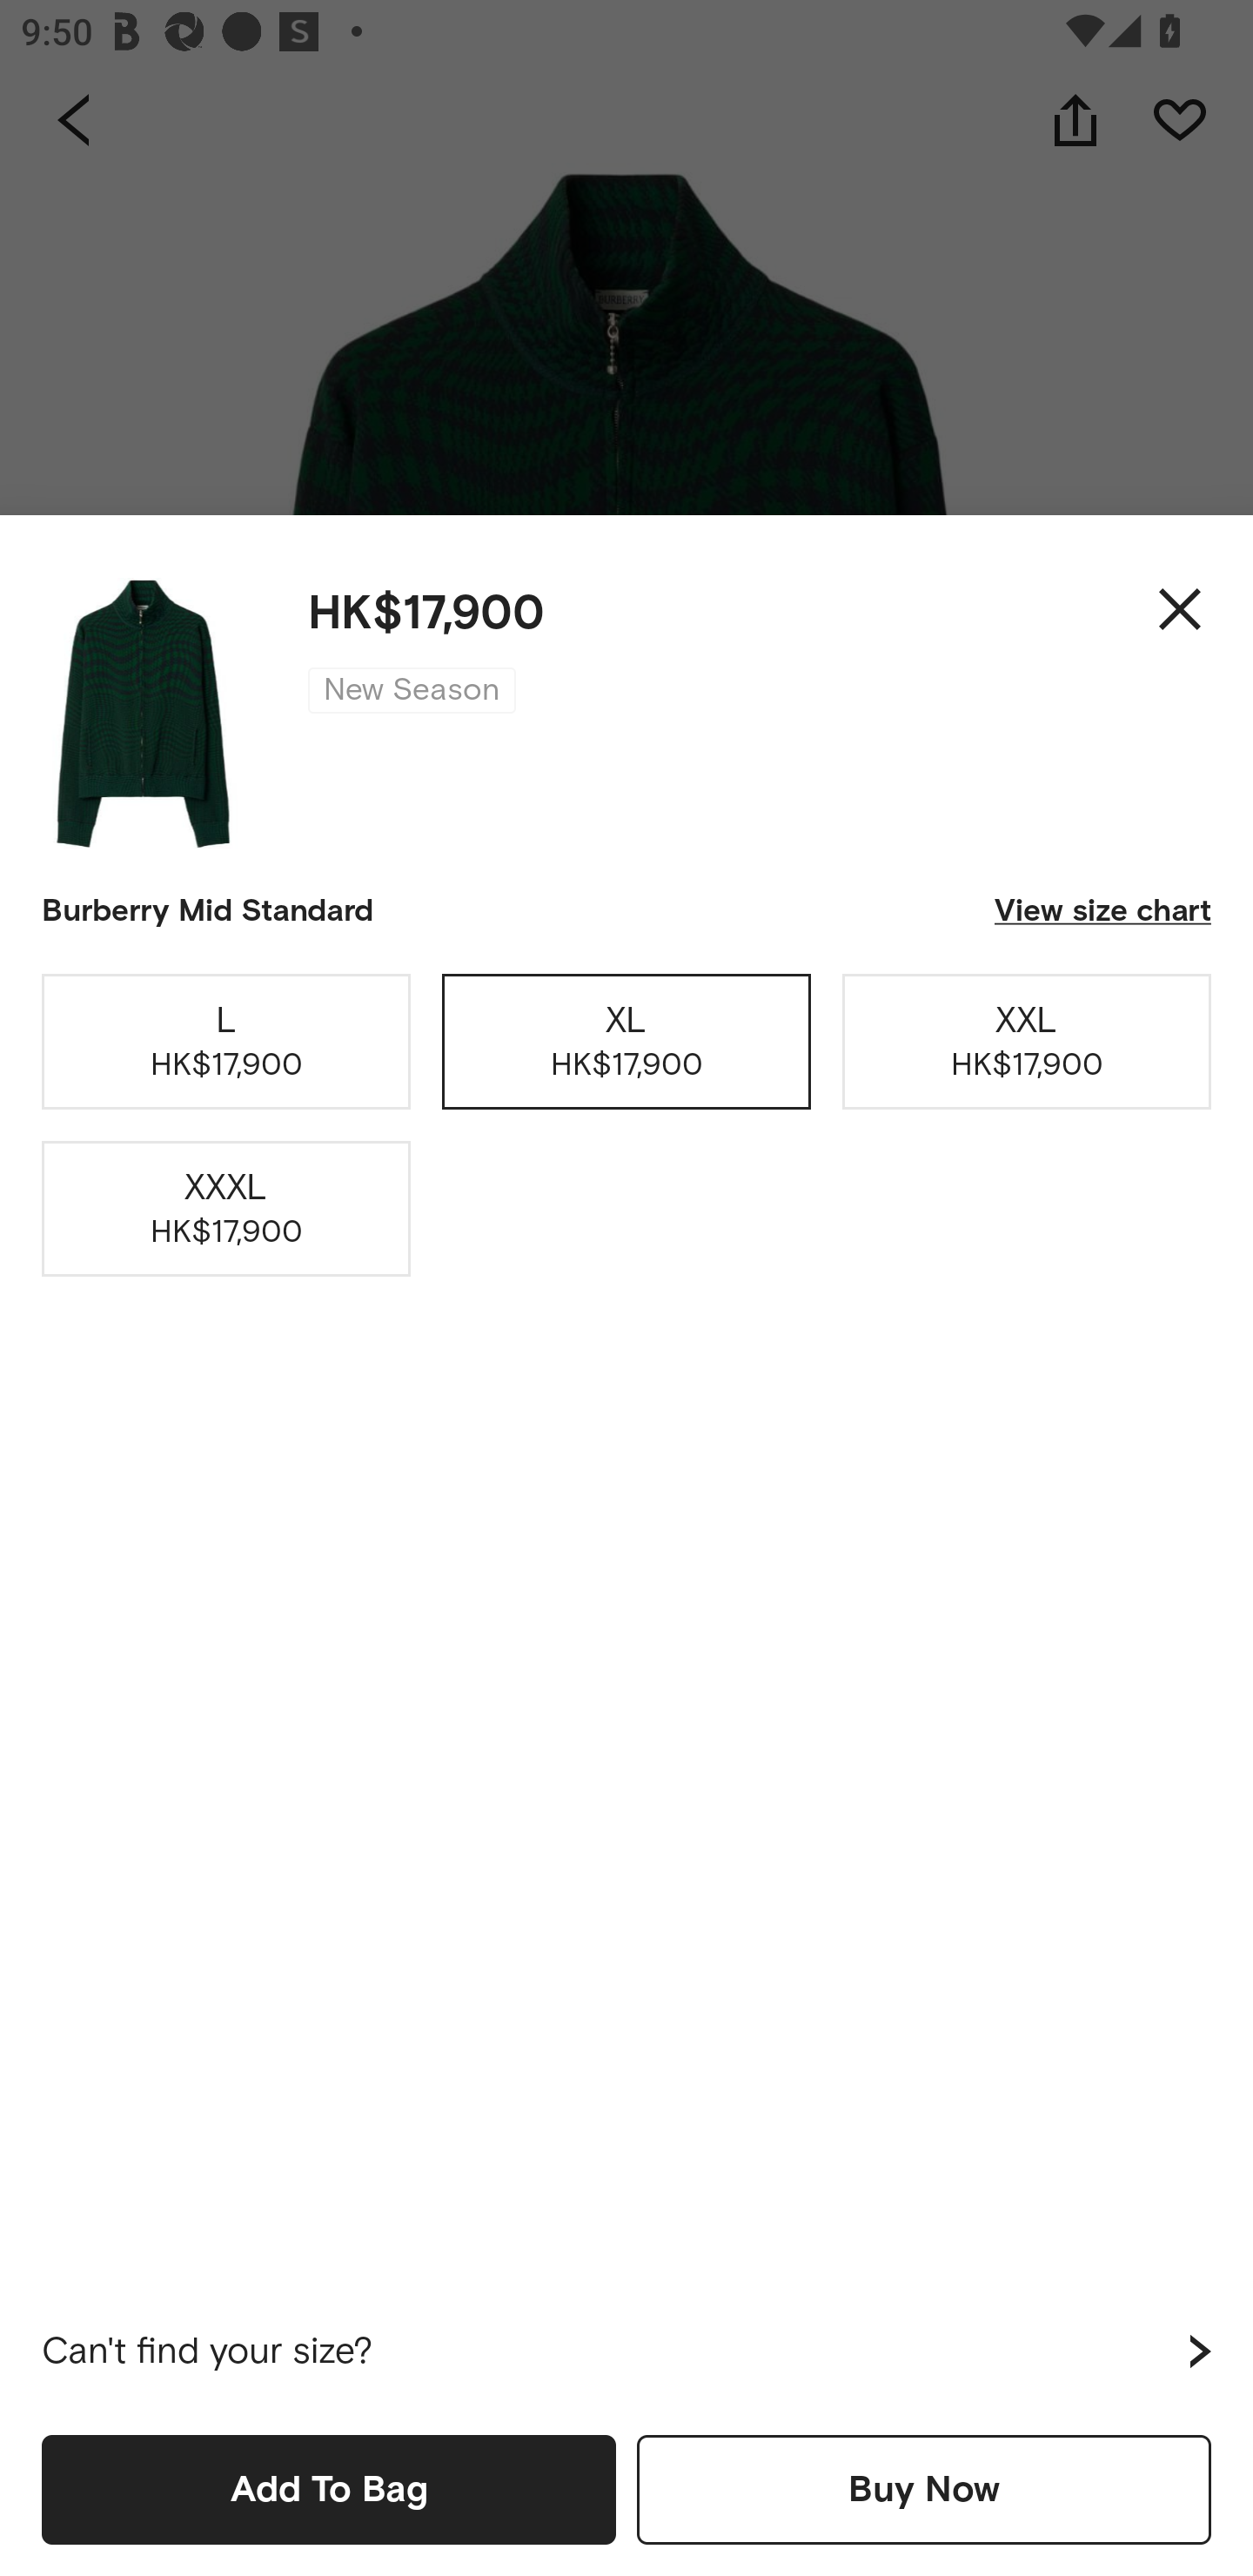 This screenshot has width=1253, height=2576. Describe the element at coordinates (626, 2351) in the screenshot. I see `Can't find your size?` at that location.